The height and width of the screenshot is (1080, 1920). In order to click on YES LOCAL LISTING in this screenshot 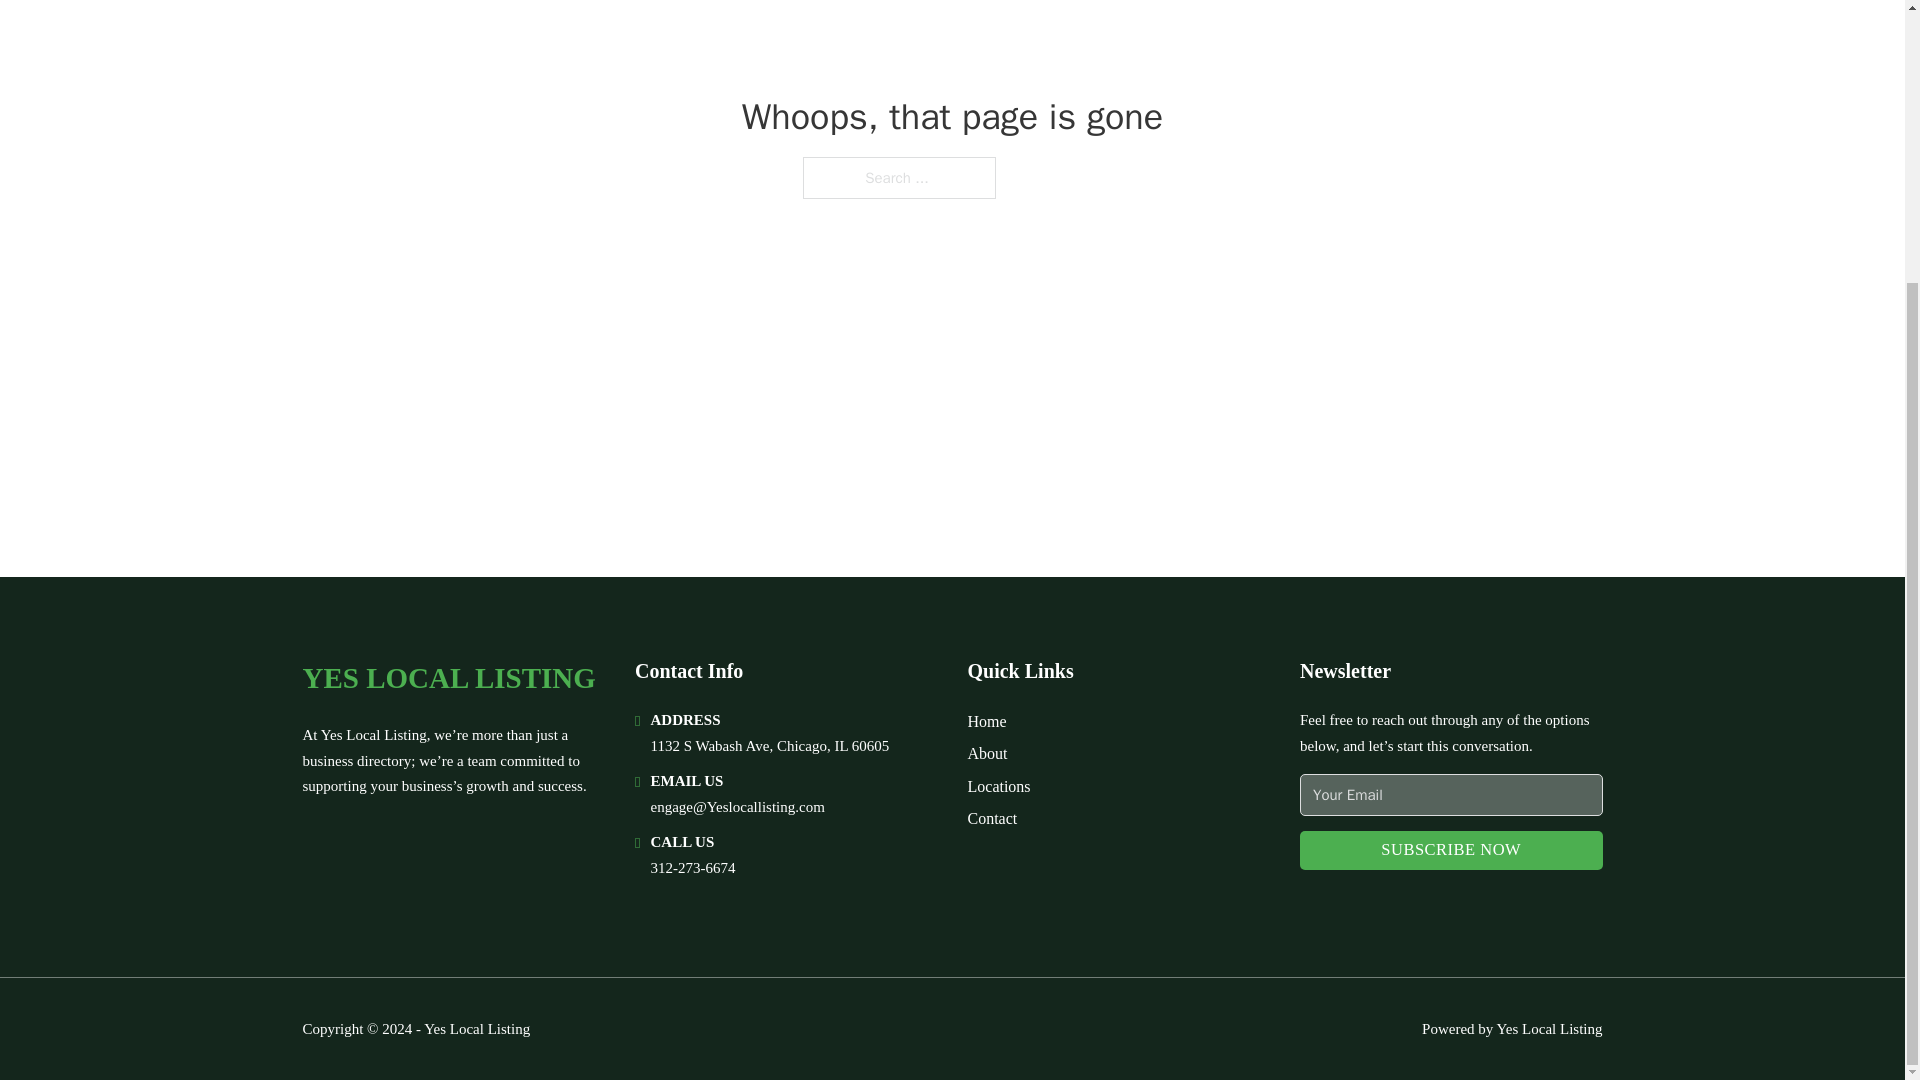, I will do `click(448, 678)`.